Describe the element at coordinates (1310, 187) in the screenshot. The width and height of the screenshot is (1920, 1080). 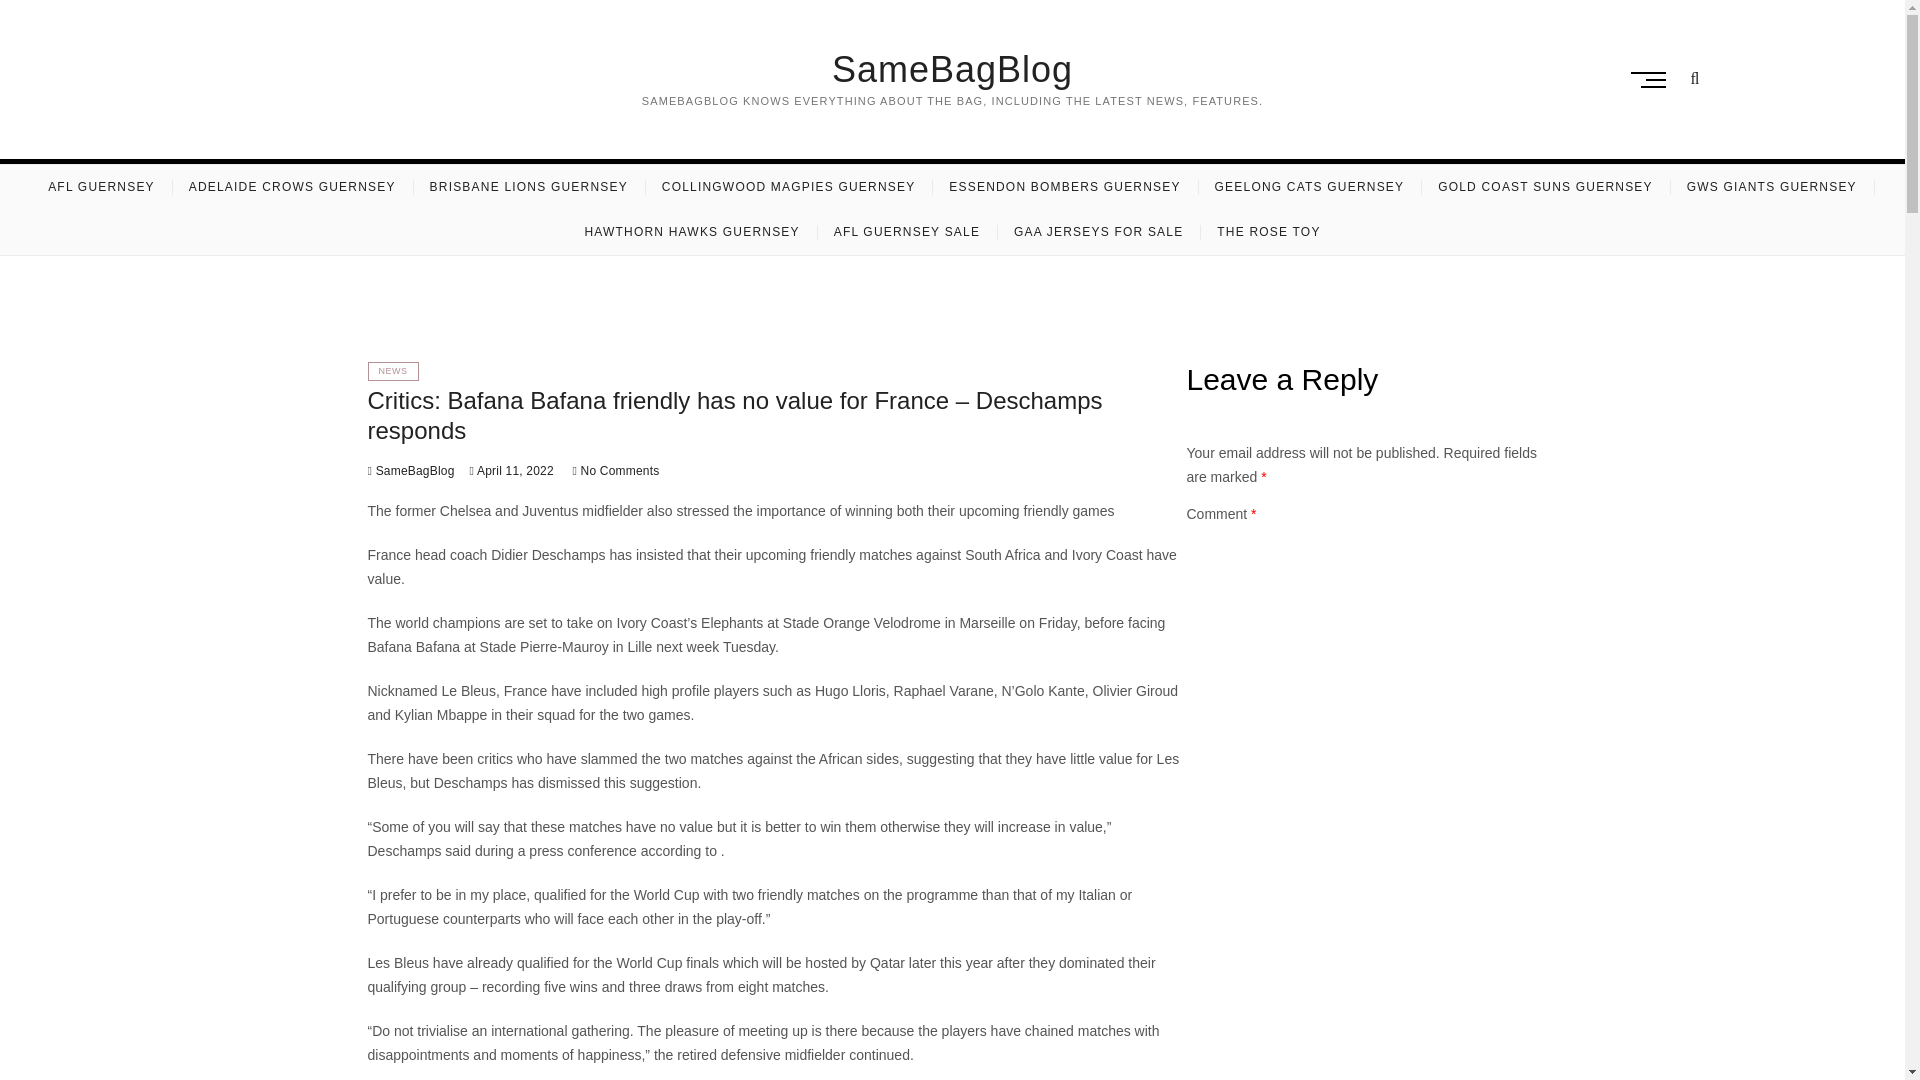
I see `GEELONG CATS GUERNSEY` at that location.